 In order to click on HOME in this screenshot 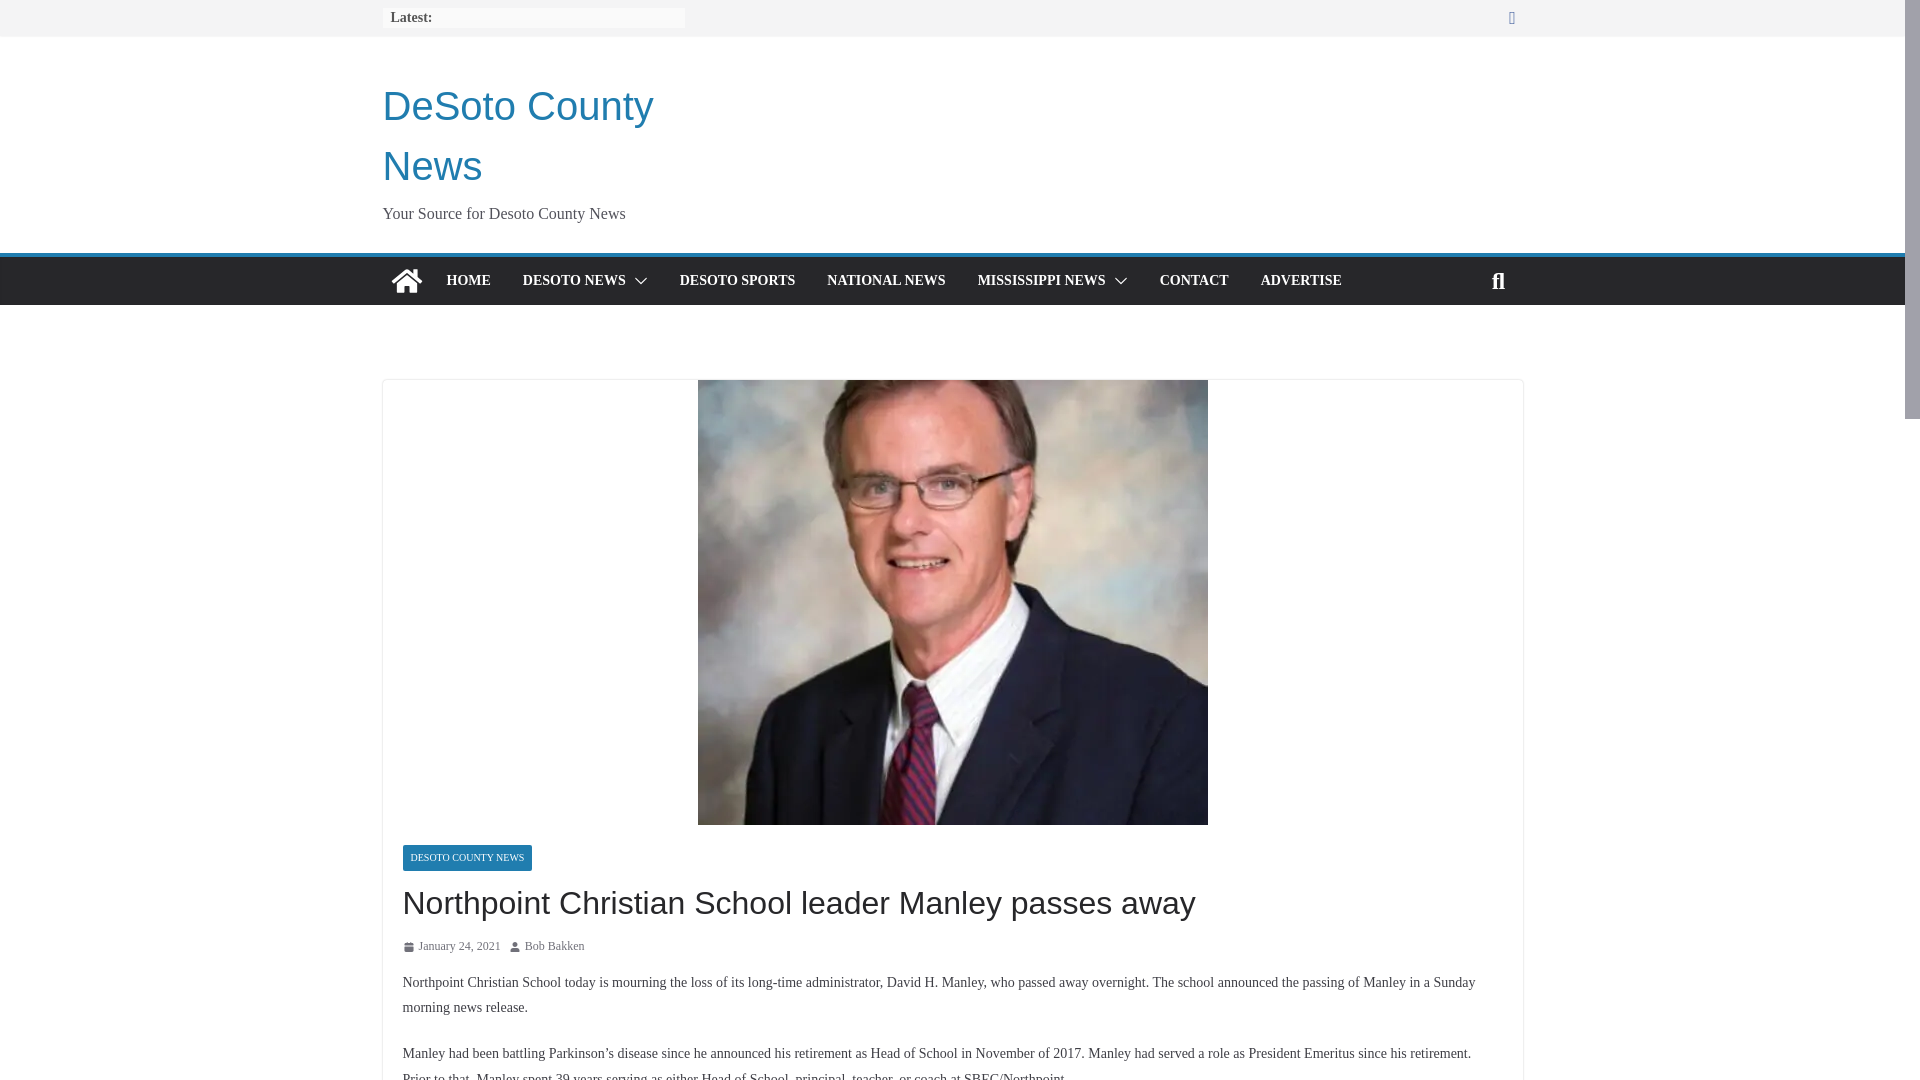, I will do `click(467, 280)`.